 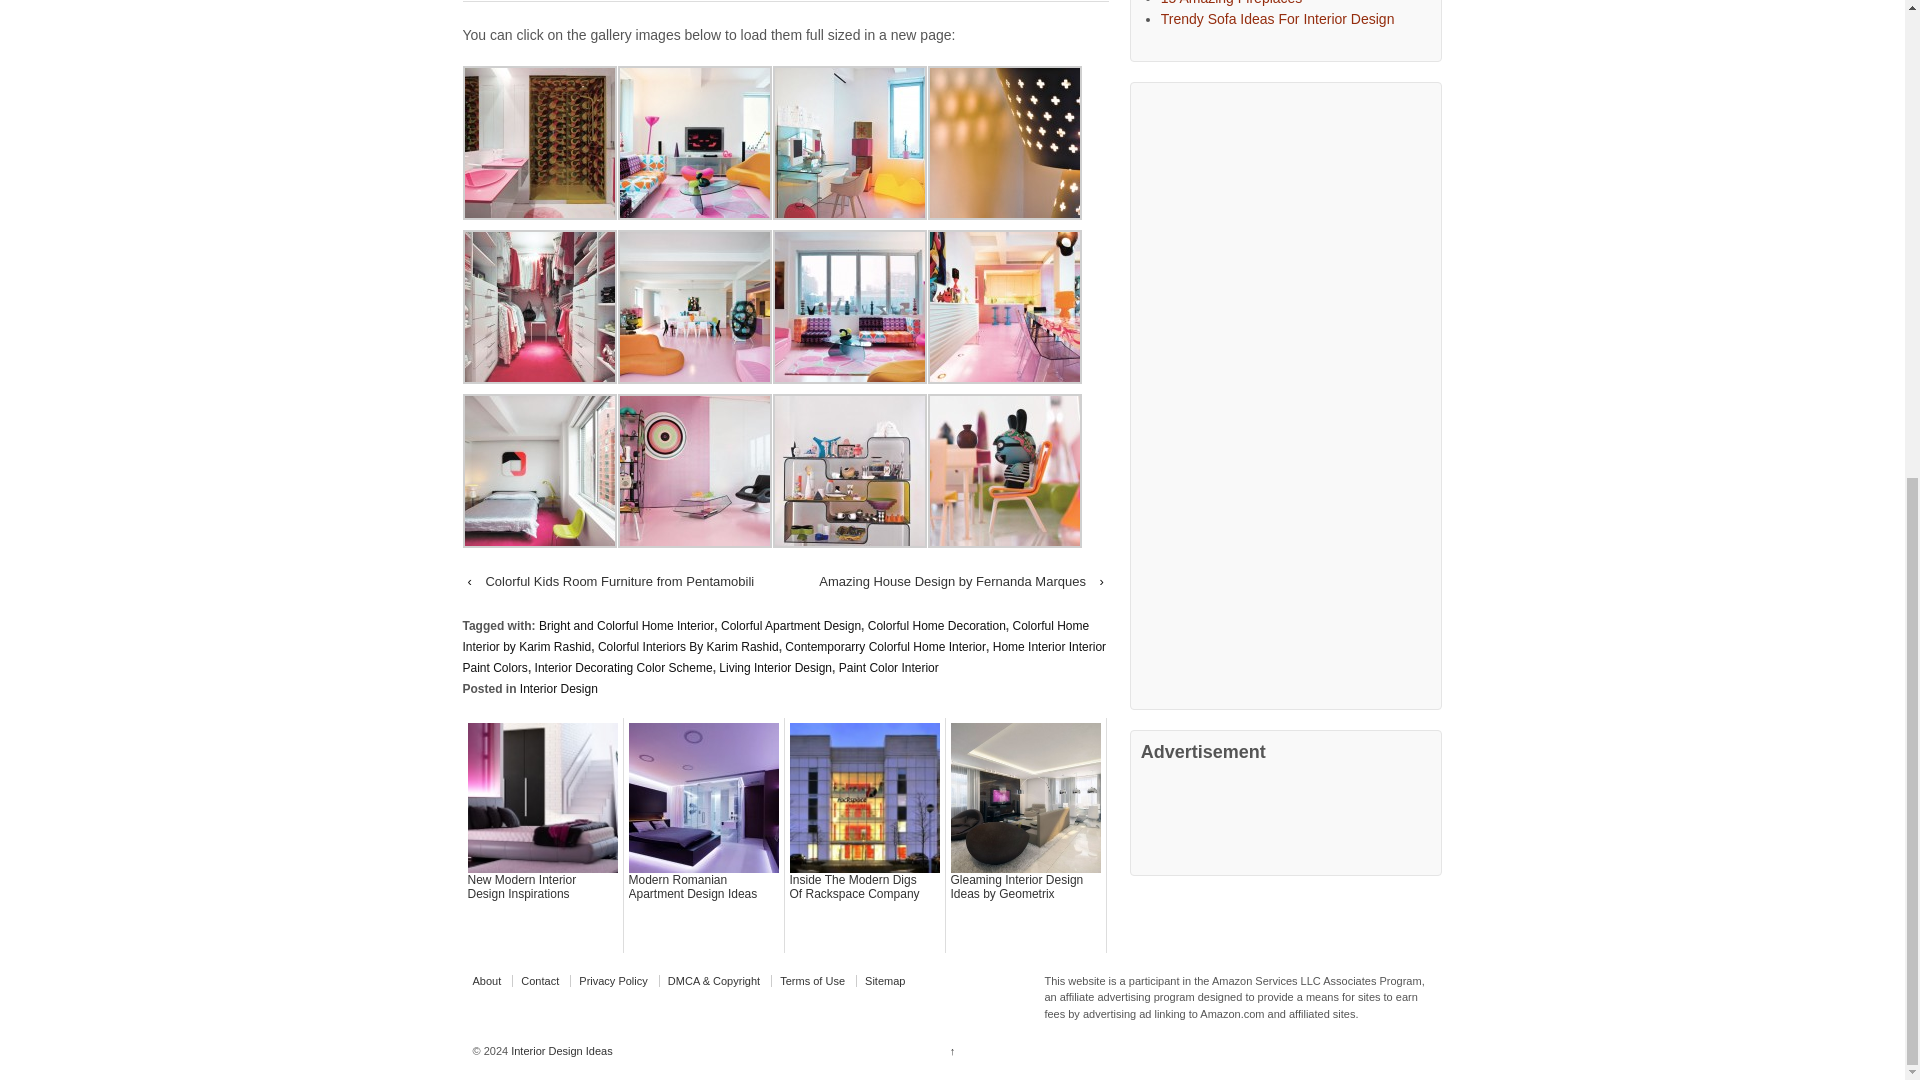 I want to click on Bright and Colorful Home Interior, so click(x=626, y=625).